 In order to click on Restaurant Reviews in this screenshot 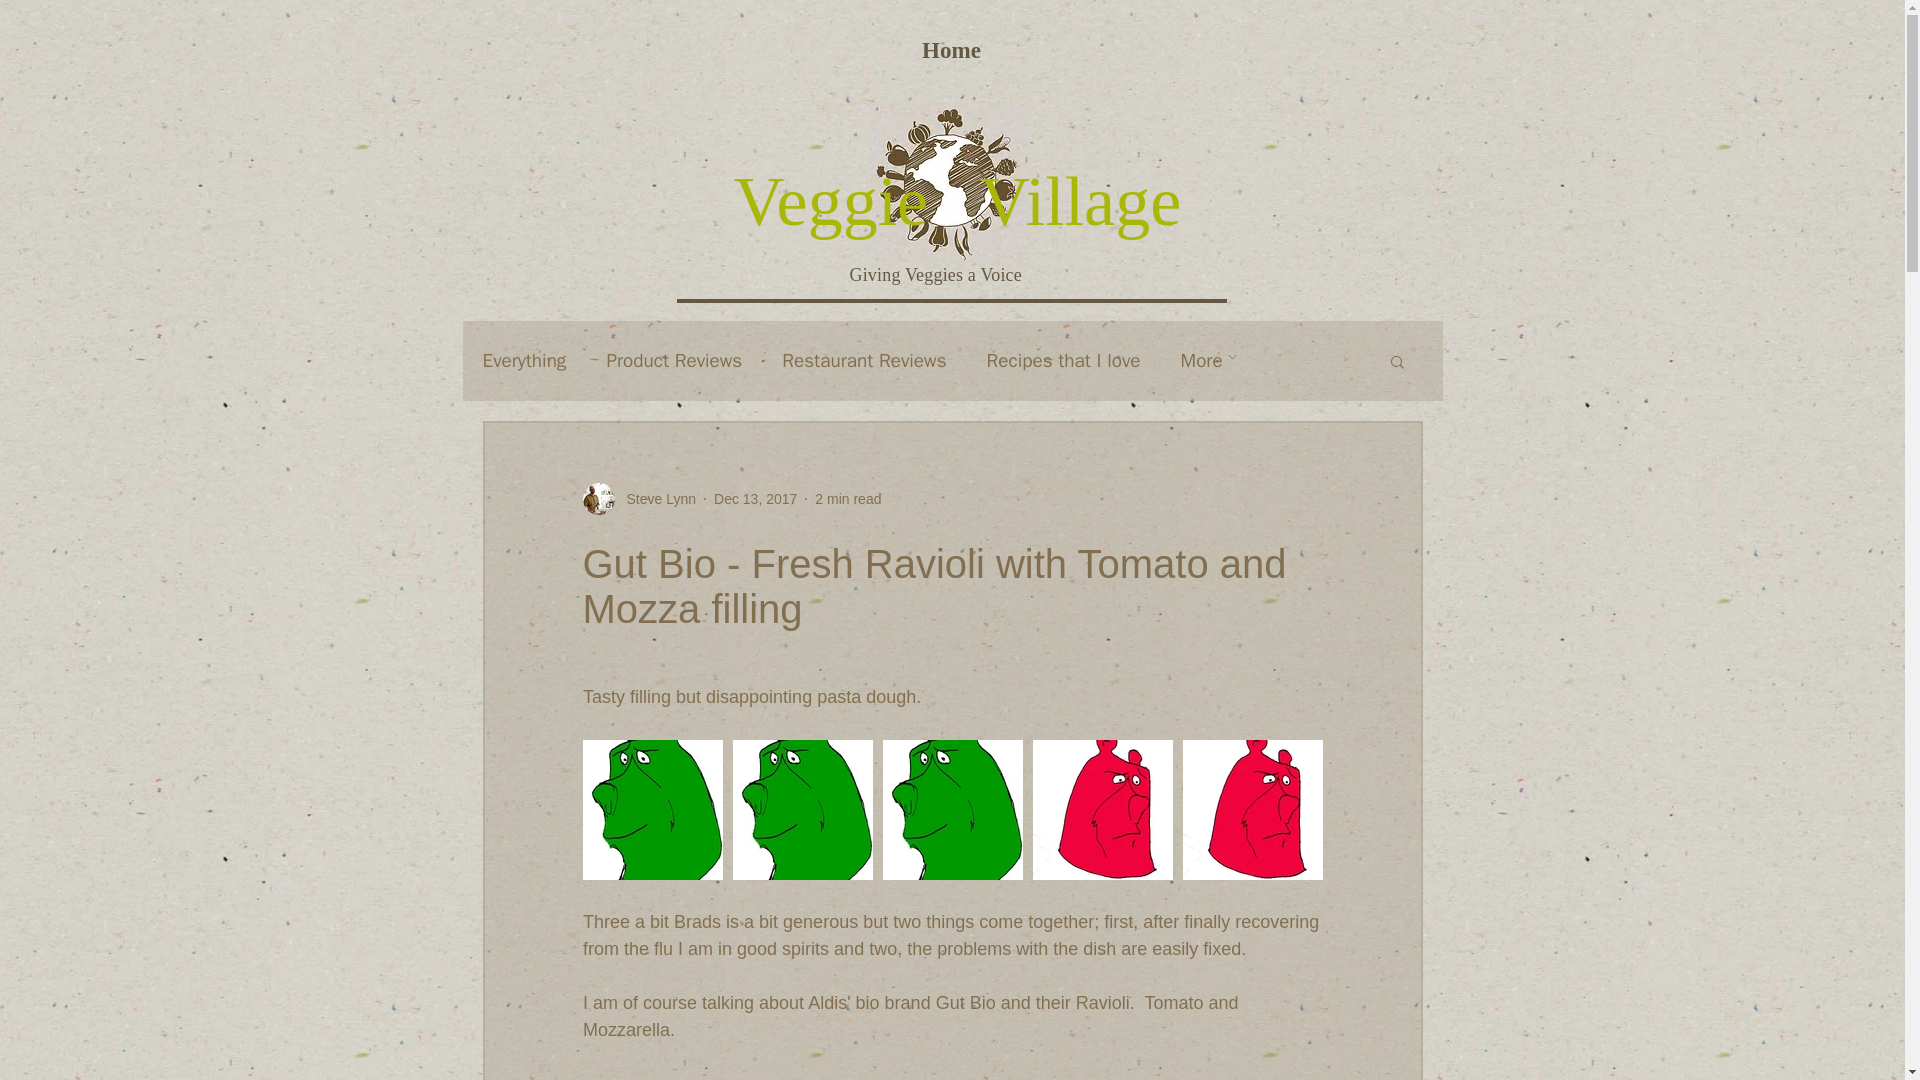, I will do `click(864, 360)`.